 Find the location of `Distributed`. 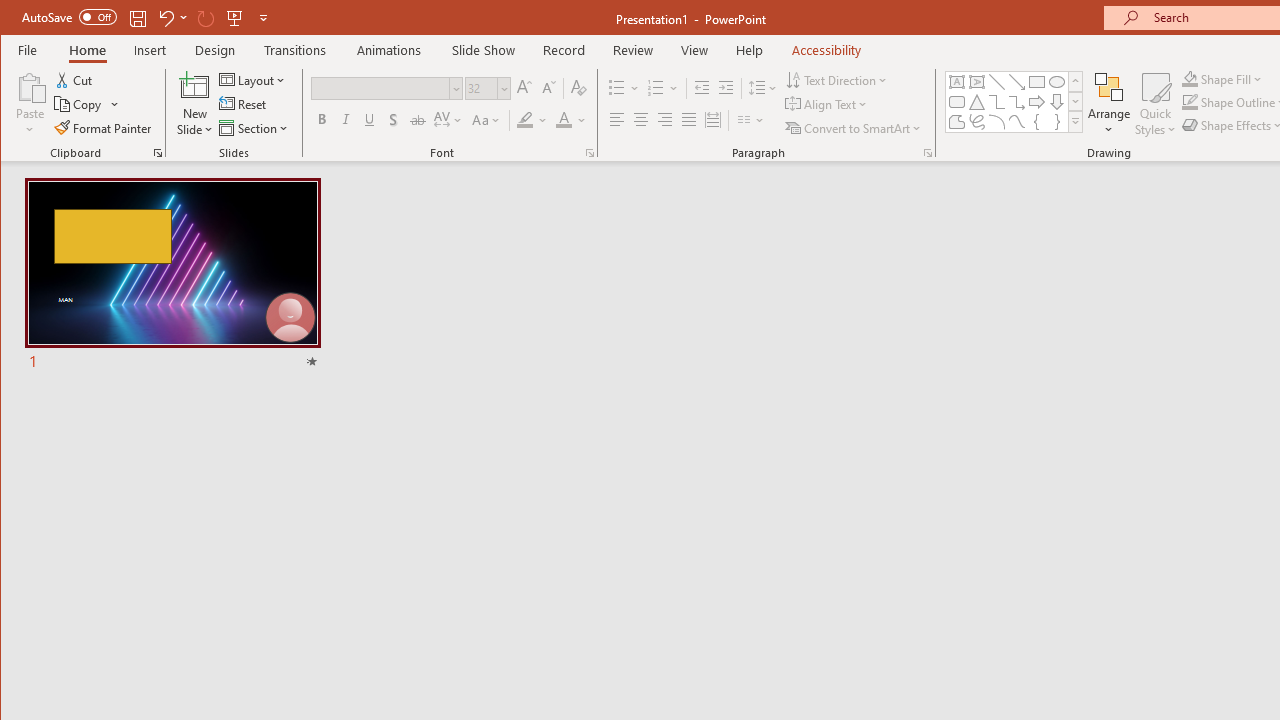

Distributed is located at coordinates (712, 120).